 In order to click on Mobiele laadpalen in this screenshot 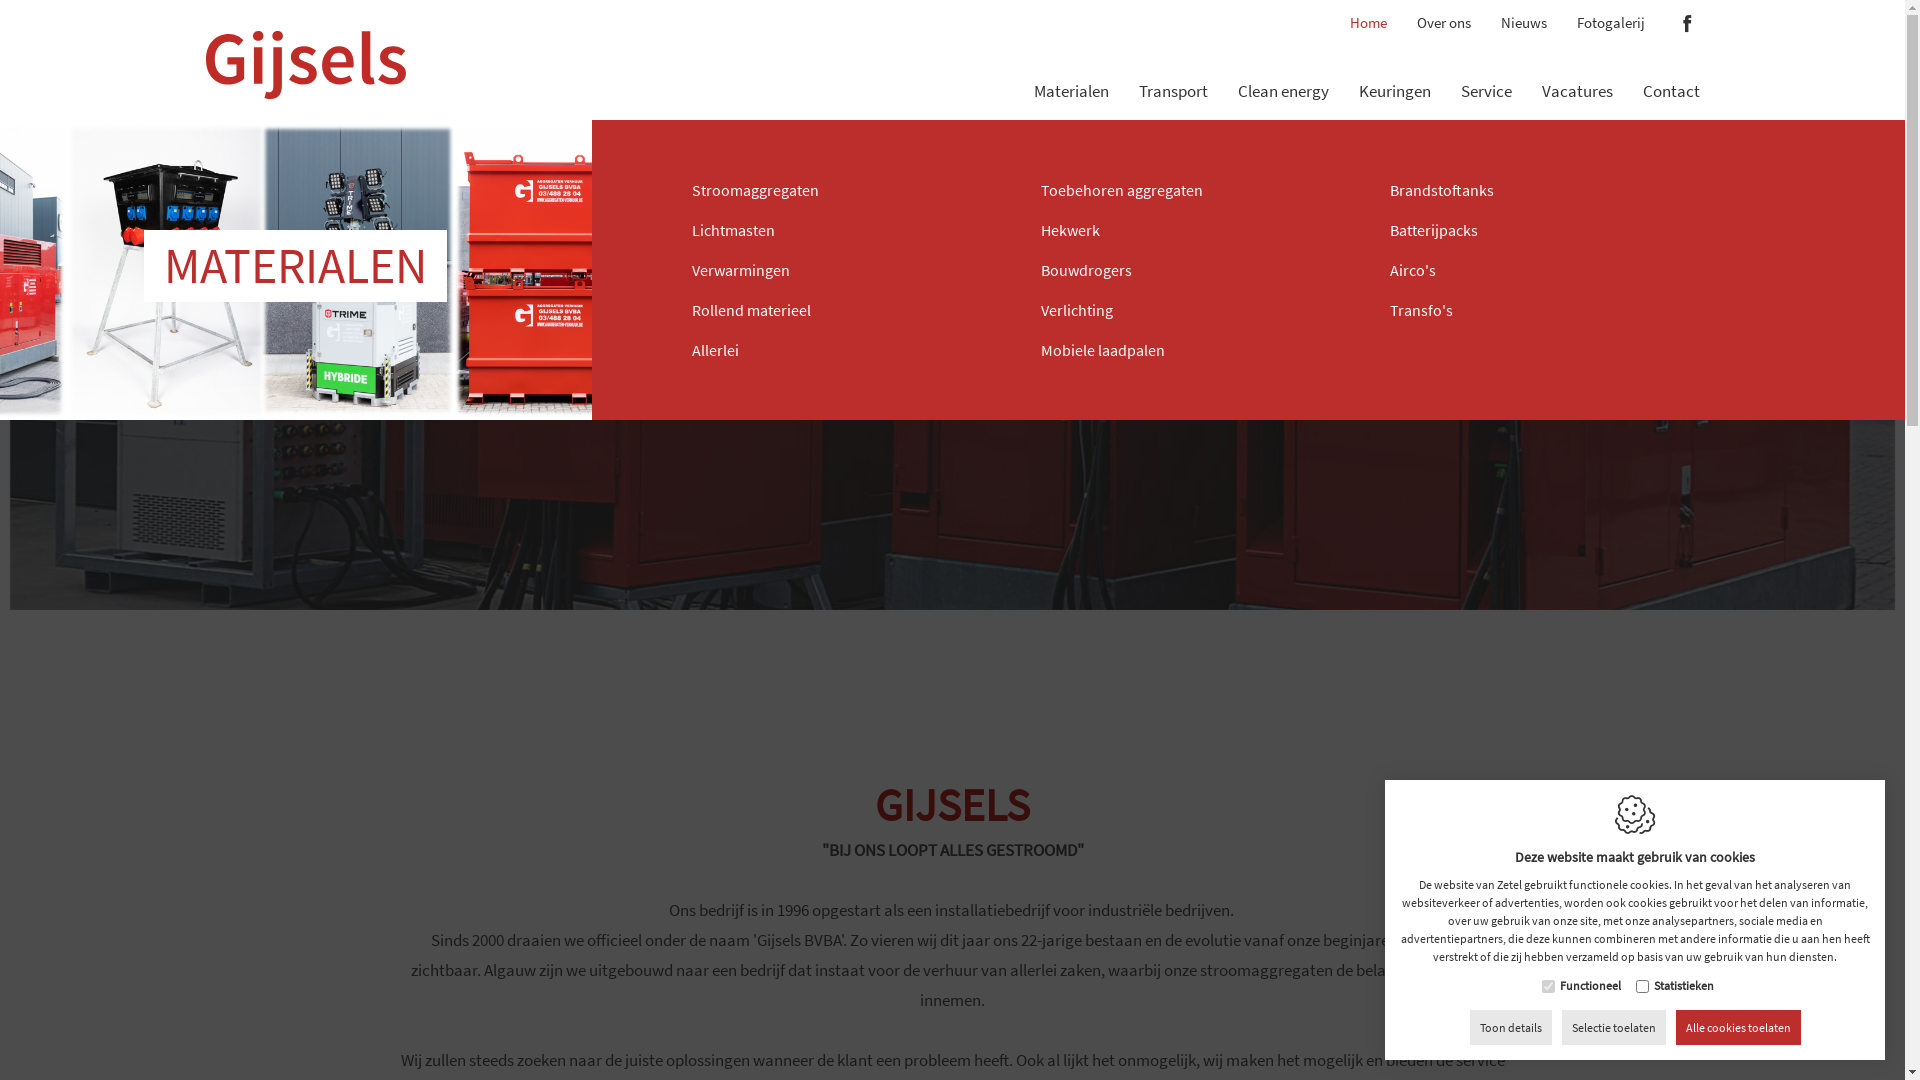, I will do `click(1190, 353)`.